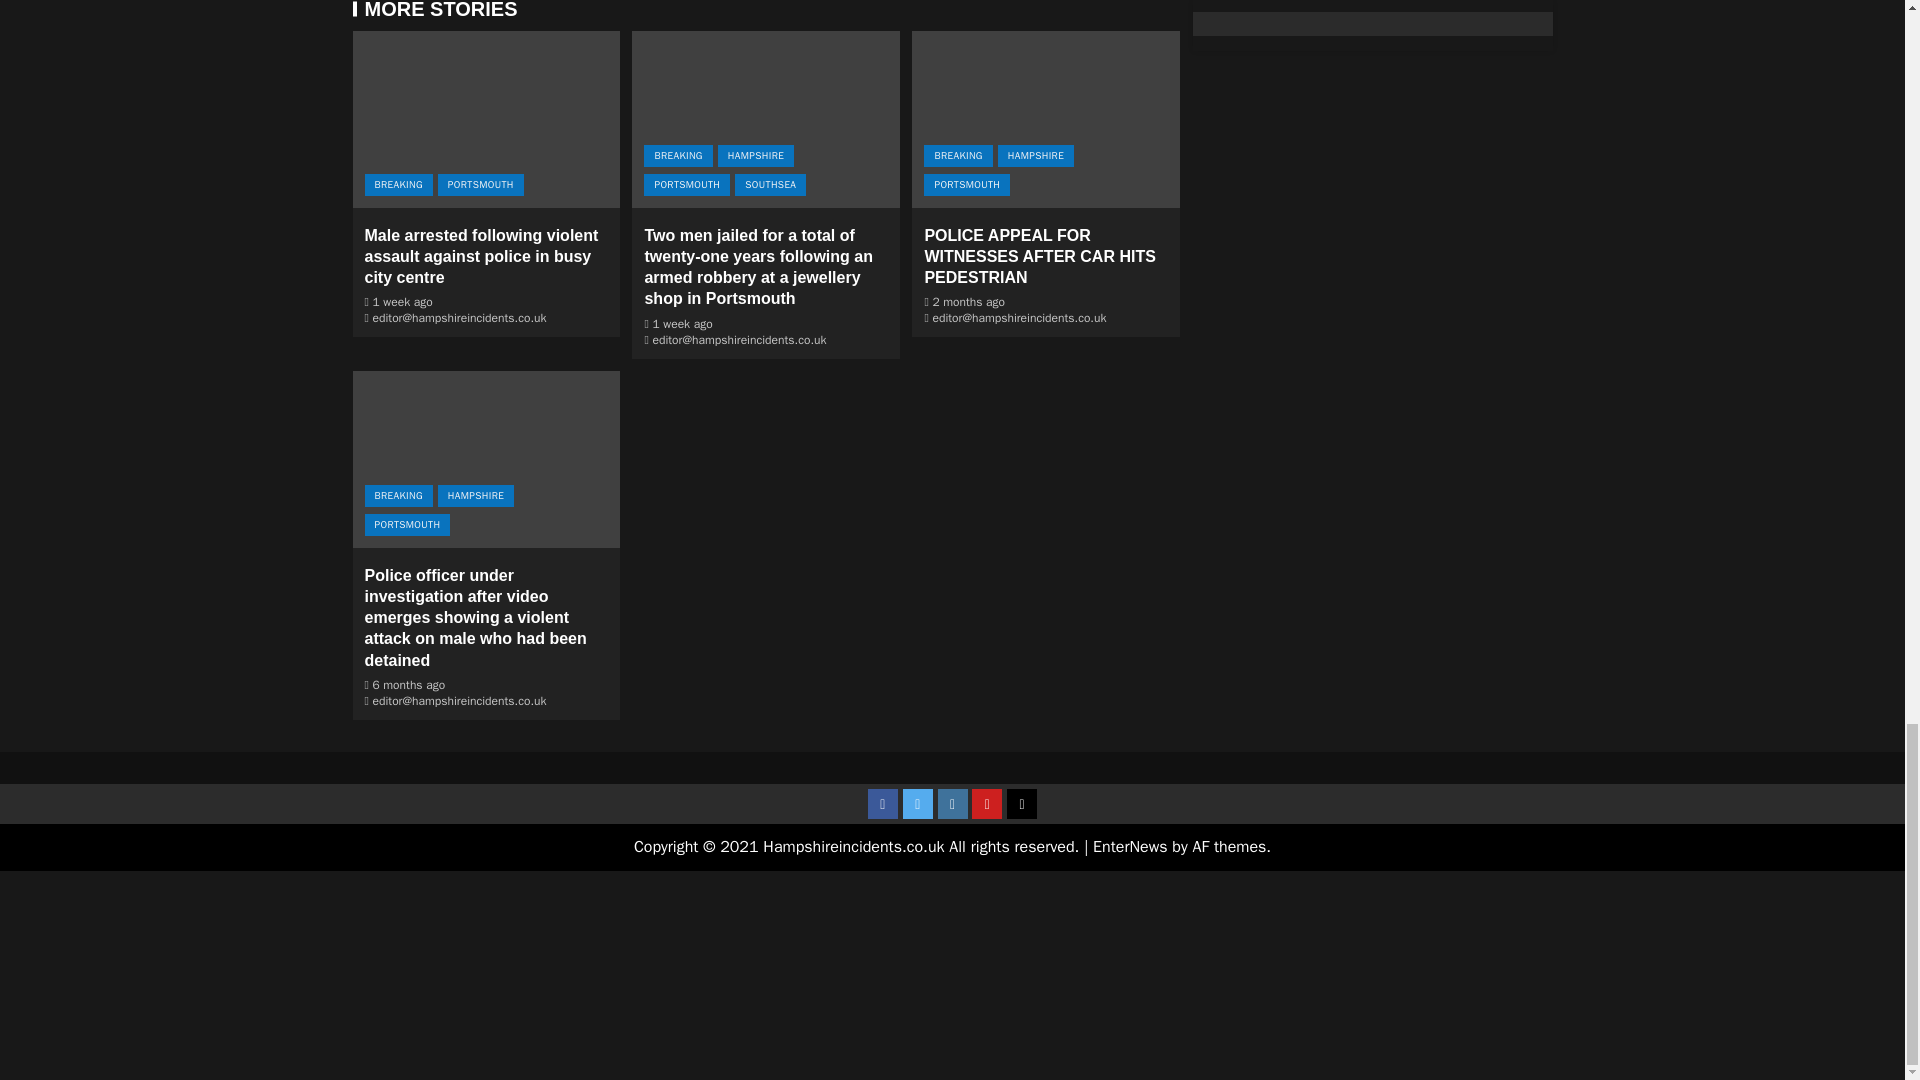 This screenshot has width=1920, height=1080. Describe the element at coordinates (686, 184) in the screenshot. I see `PORTSMOUTH` at that location.